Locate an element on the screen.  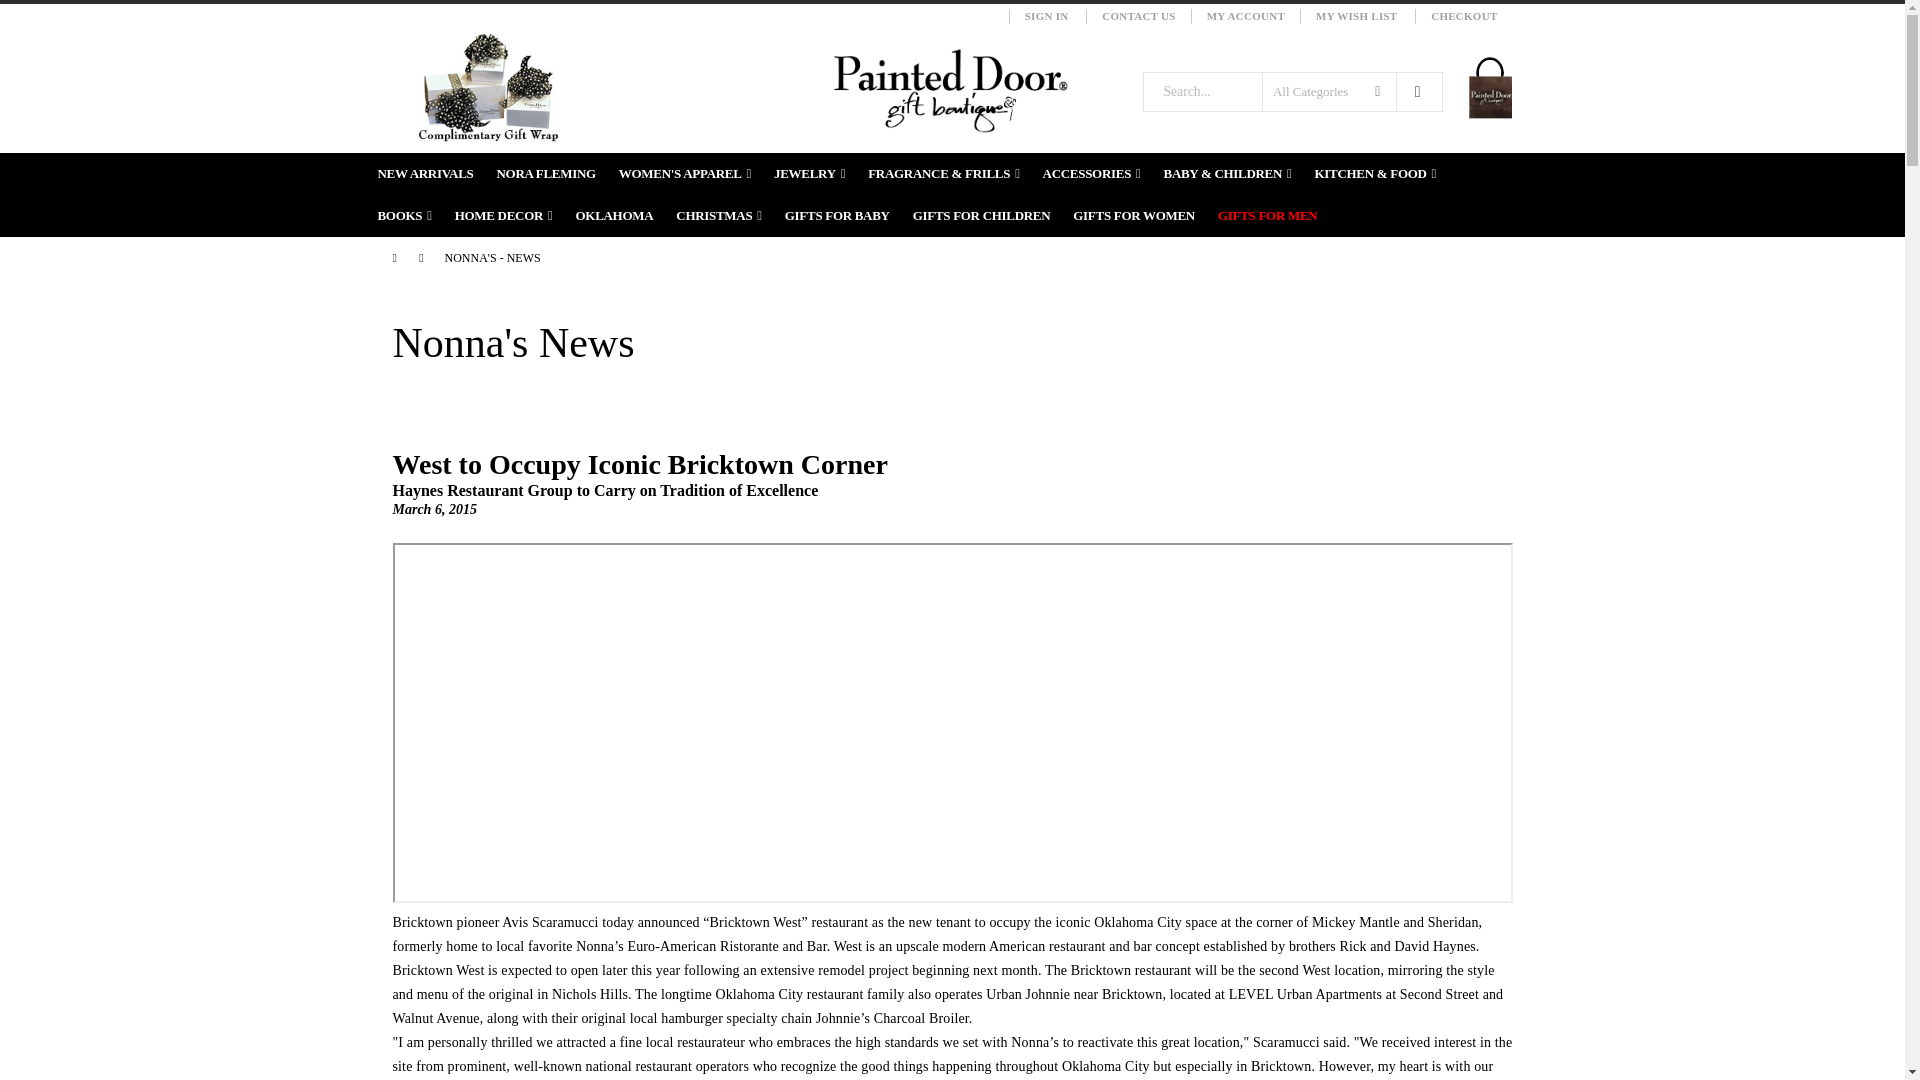
MY ACCOUNT is located at coordinates (1244, 16).